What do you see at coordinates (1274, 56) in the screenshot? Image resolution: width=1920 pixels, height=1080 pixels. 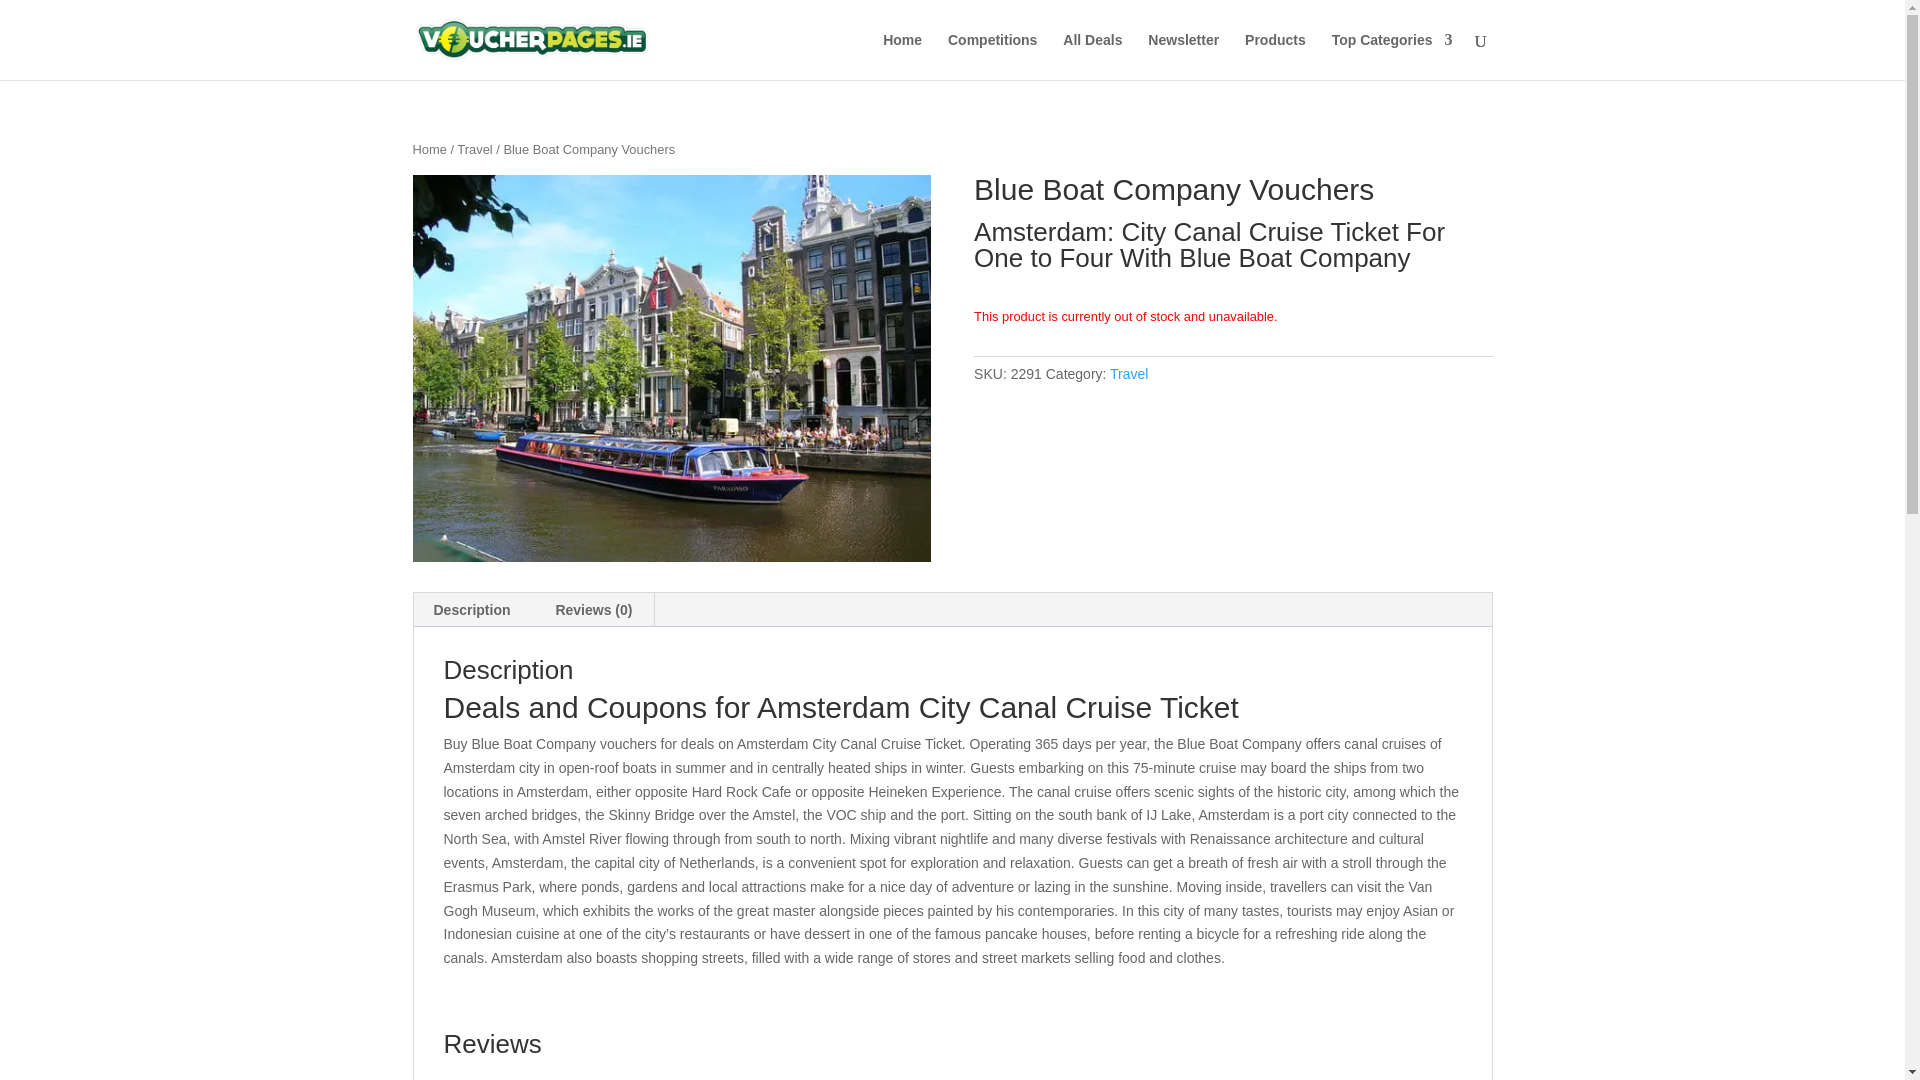 I see `Products` at bounding box center [1274, 56].